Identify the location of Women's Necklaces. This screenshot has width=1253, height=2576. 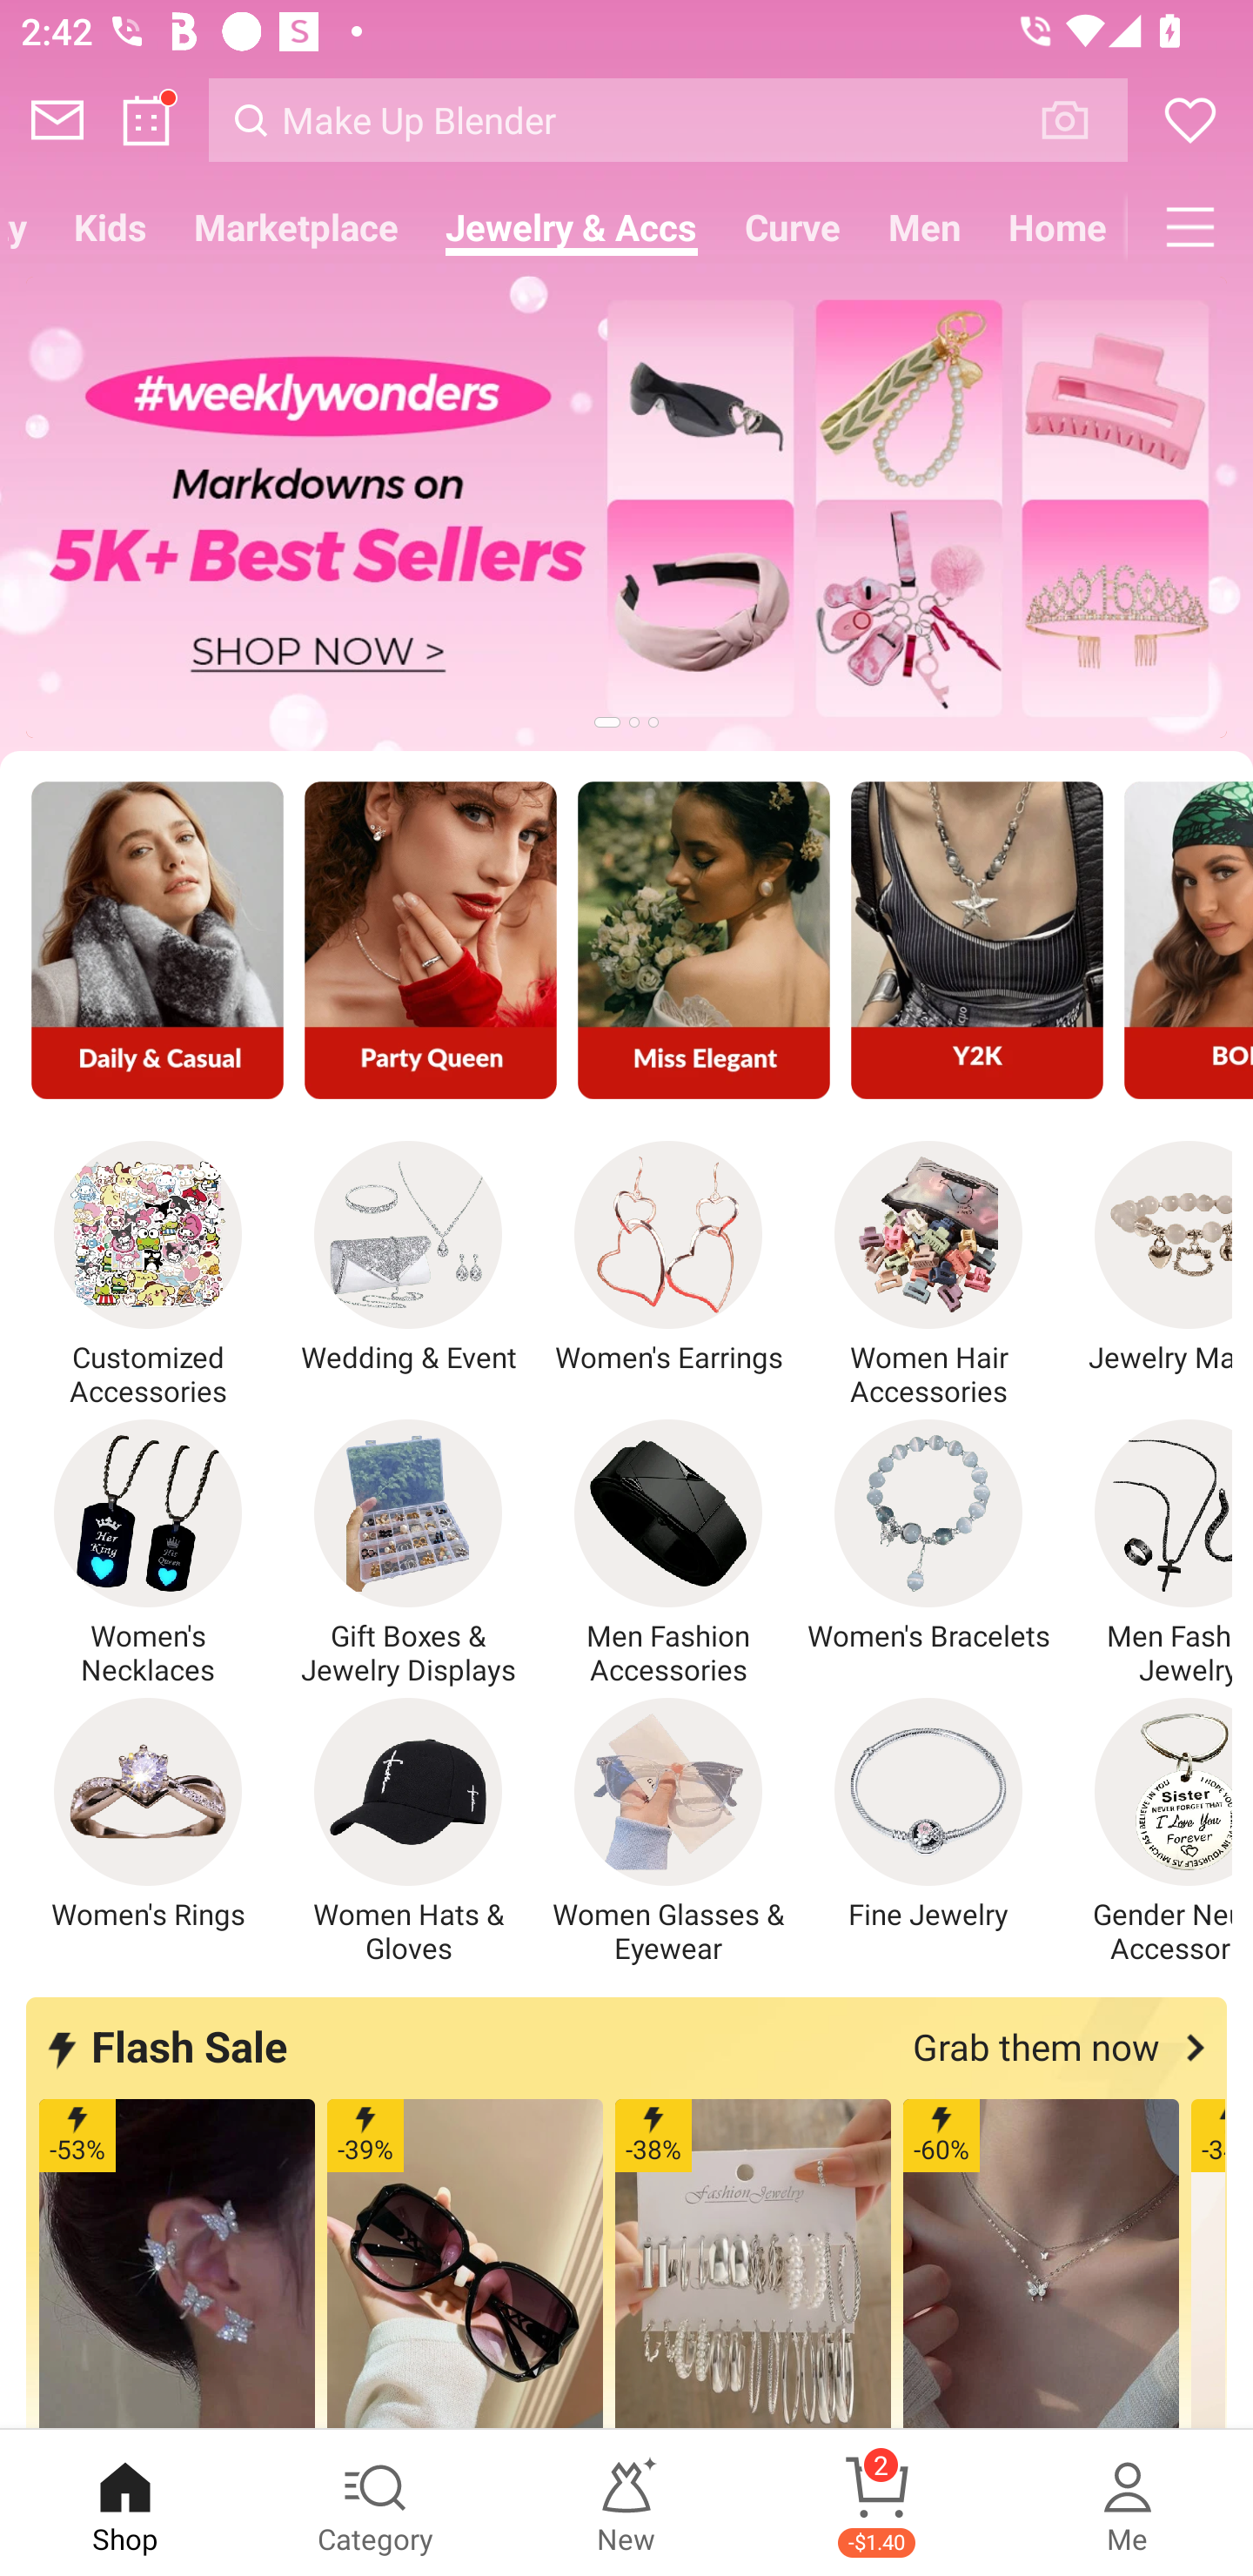
(148, 1553).